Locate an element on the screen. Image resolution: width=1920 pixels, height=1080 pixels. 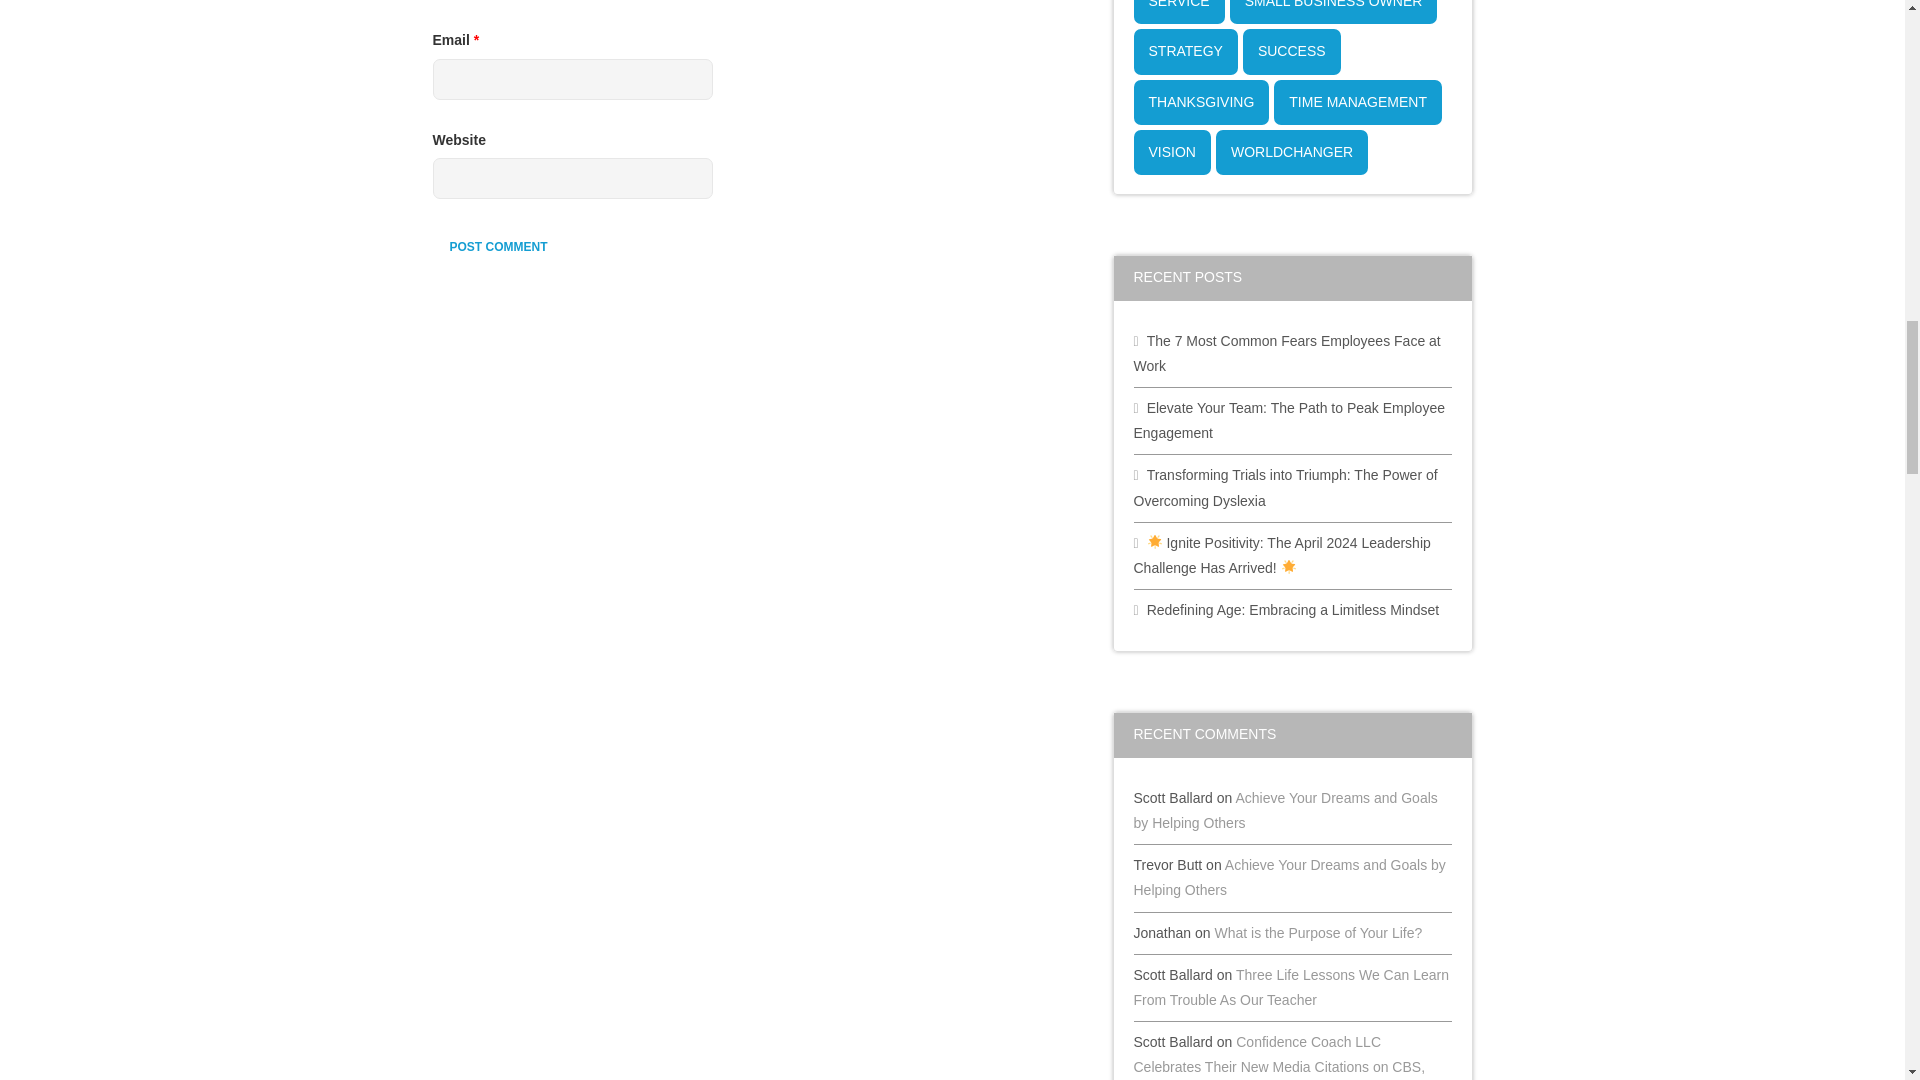
Post Comment is located at coordinates (498, 246).